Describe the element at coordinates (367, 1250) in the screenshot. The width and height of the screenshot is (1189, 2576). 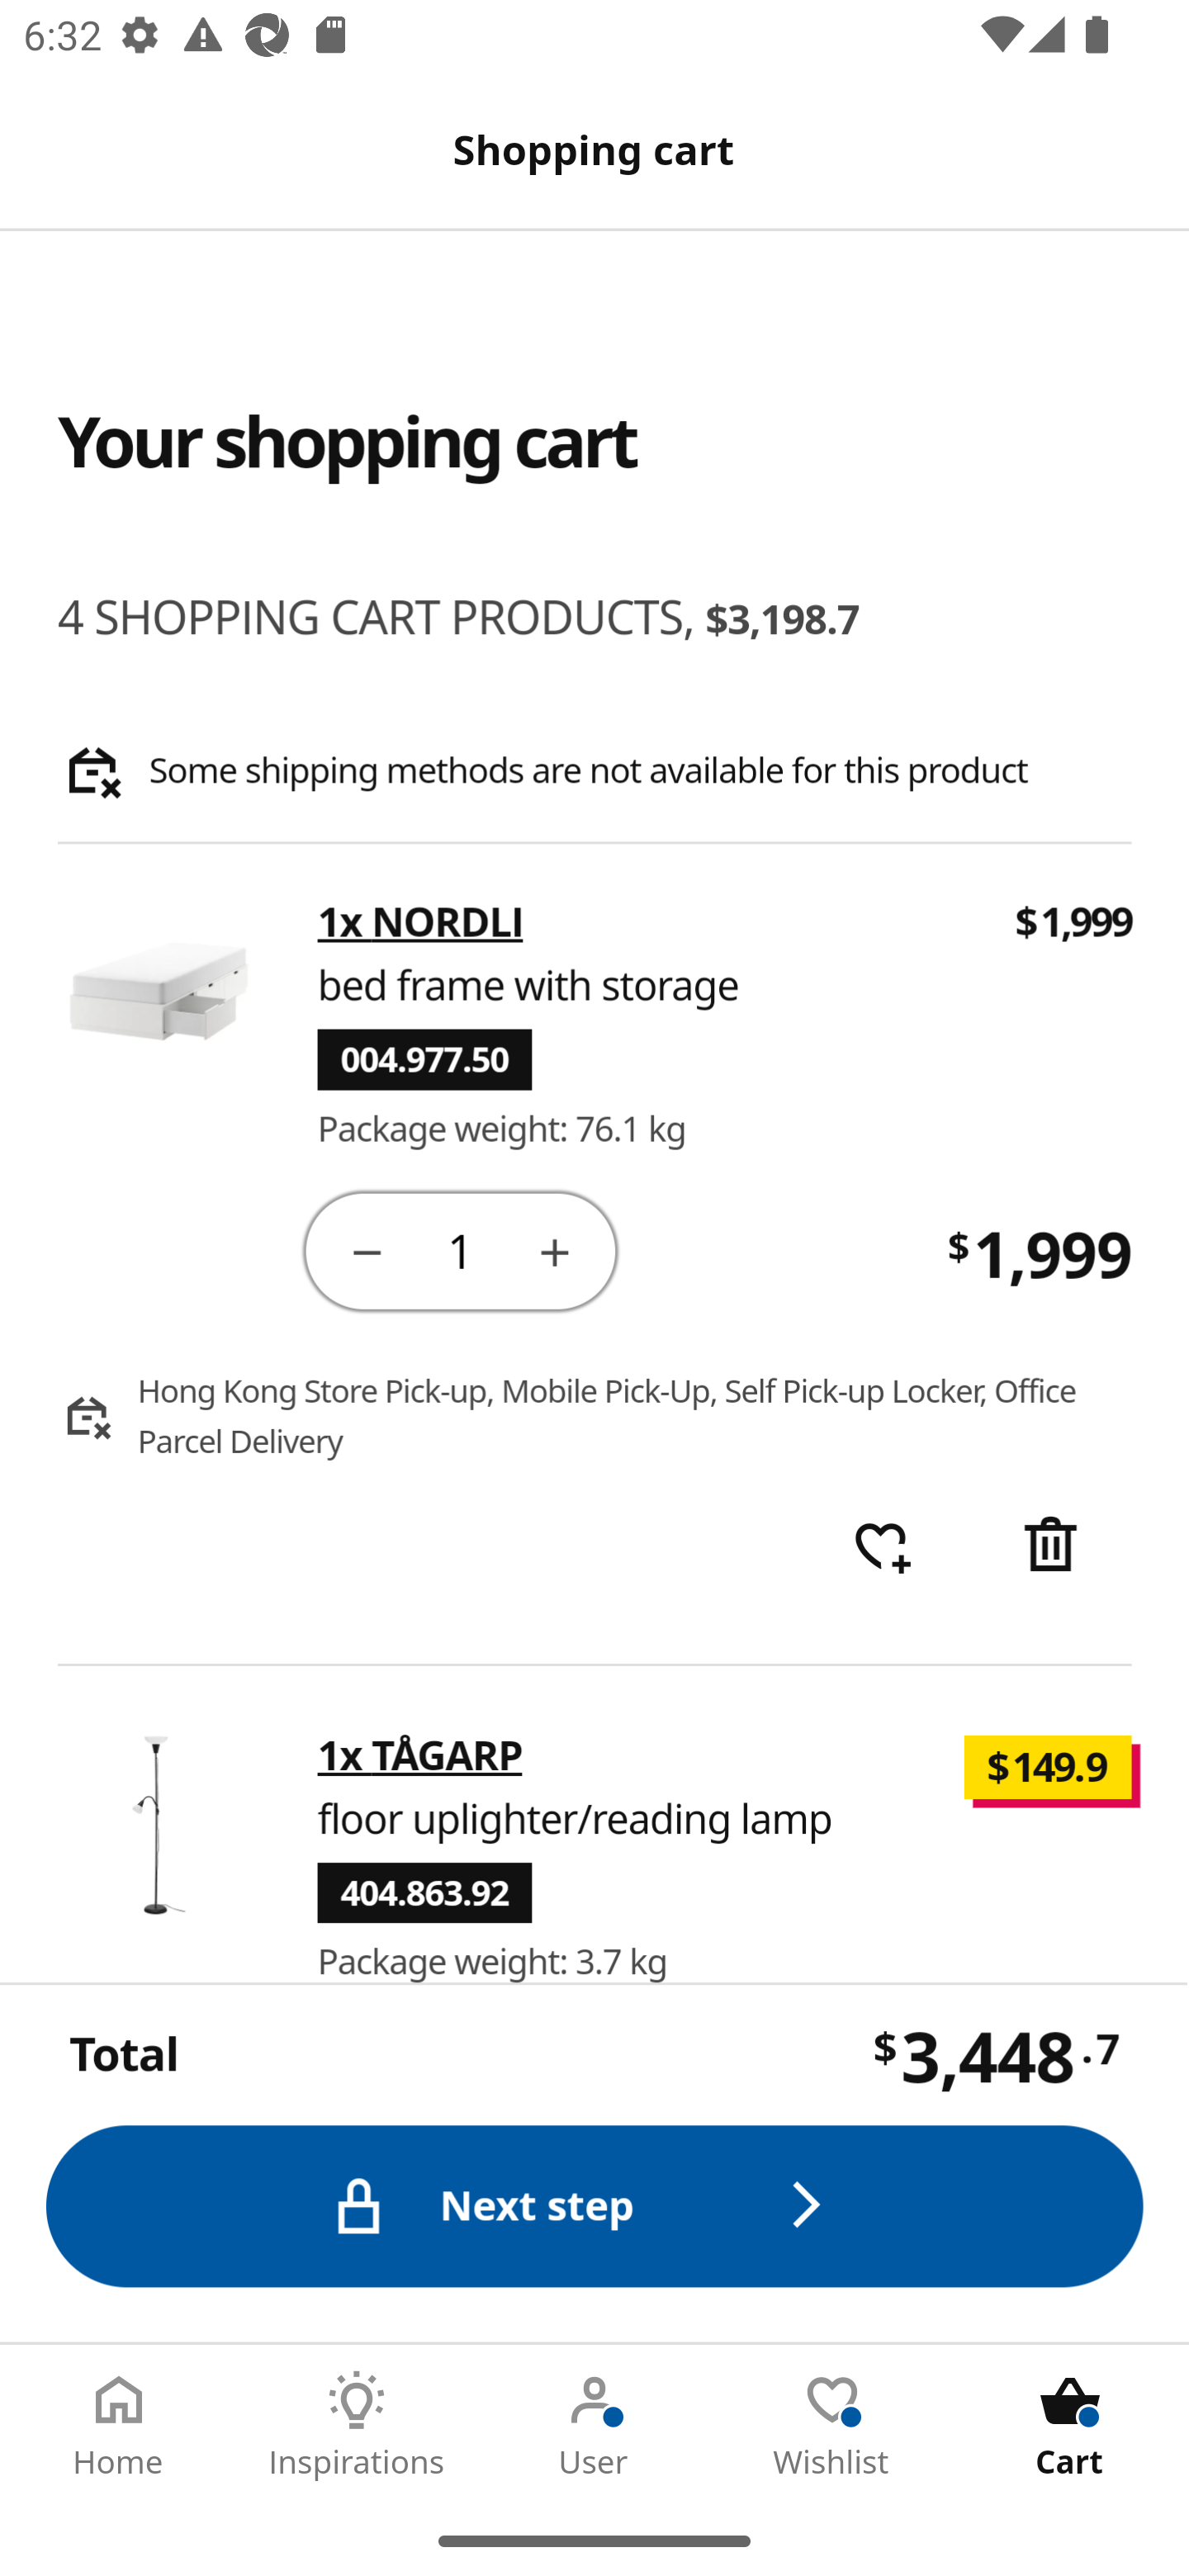
I see `` at that location.